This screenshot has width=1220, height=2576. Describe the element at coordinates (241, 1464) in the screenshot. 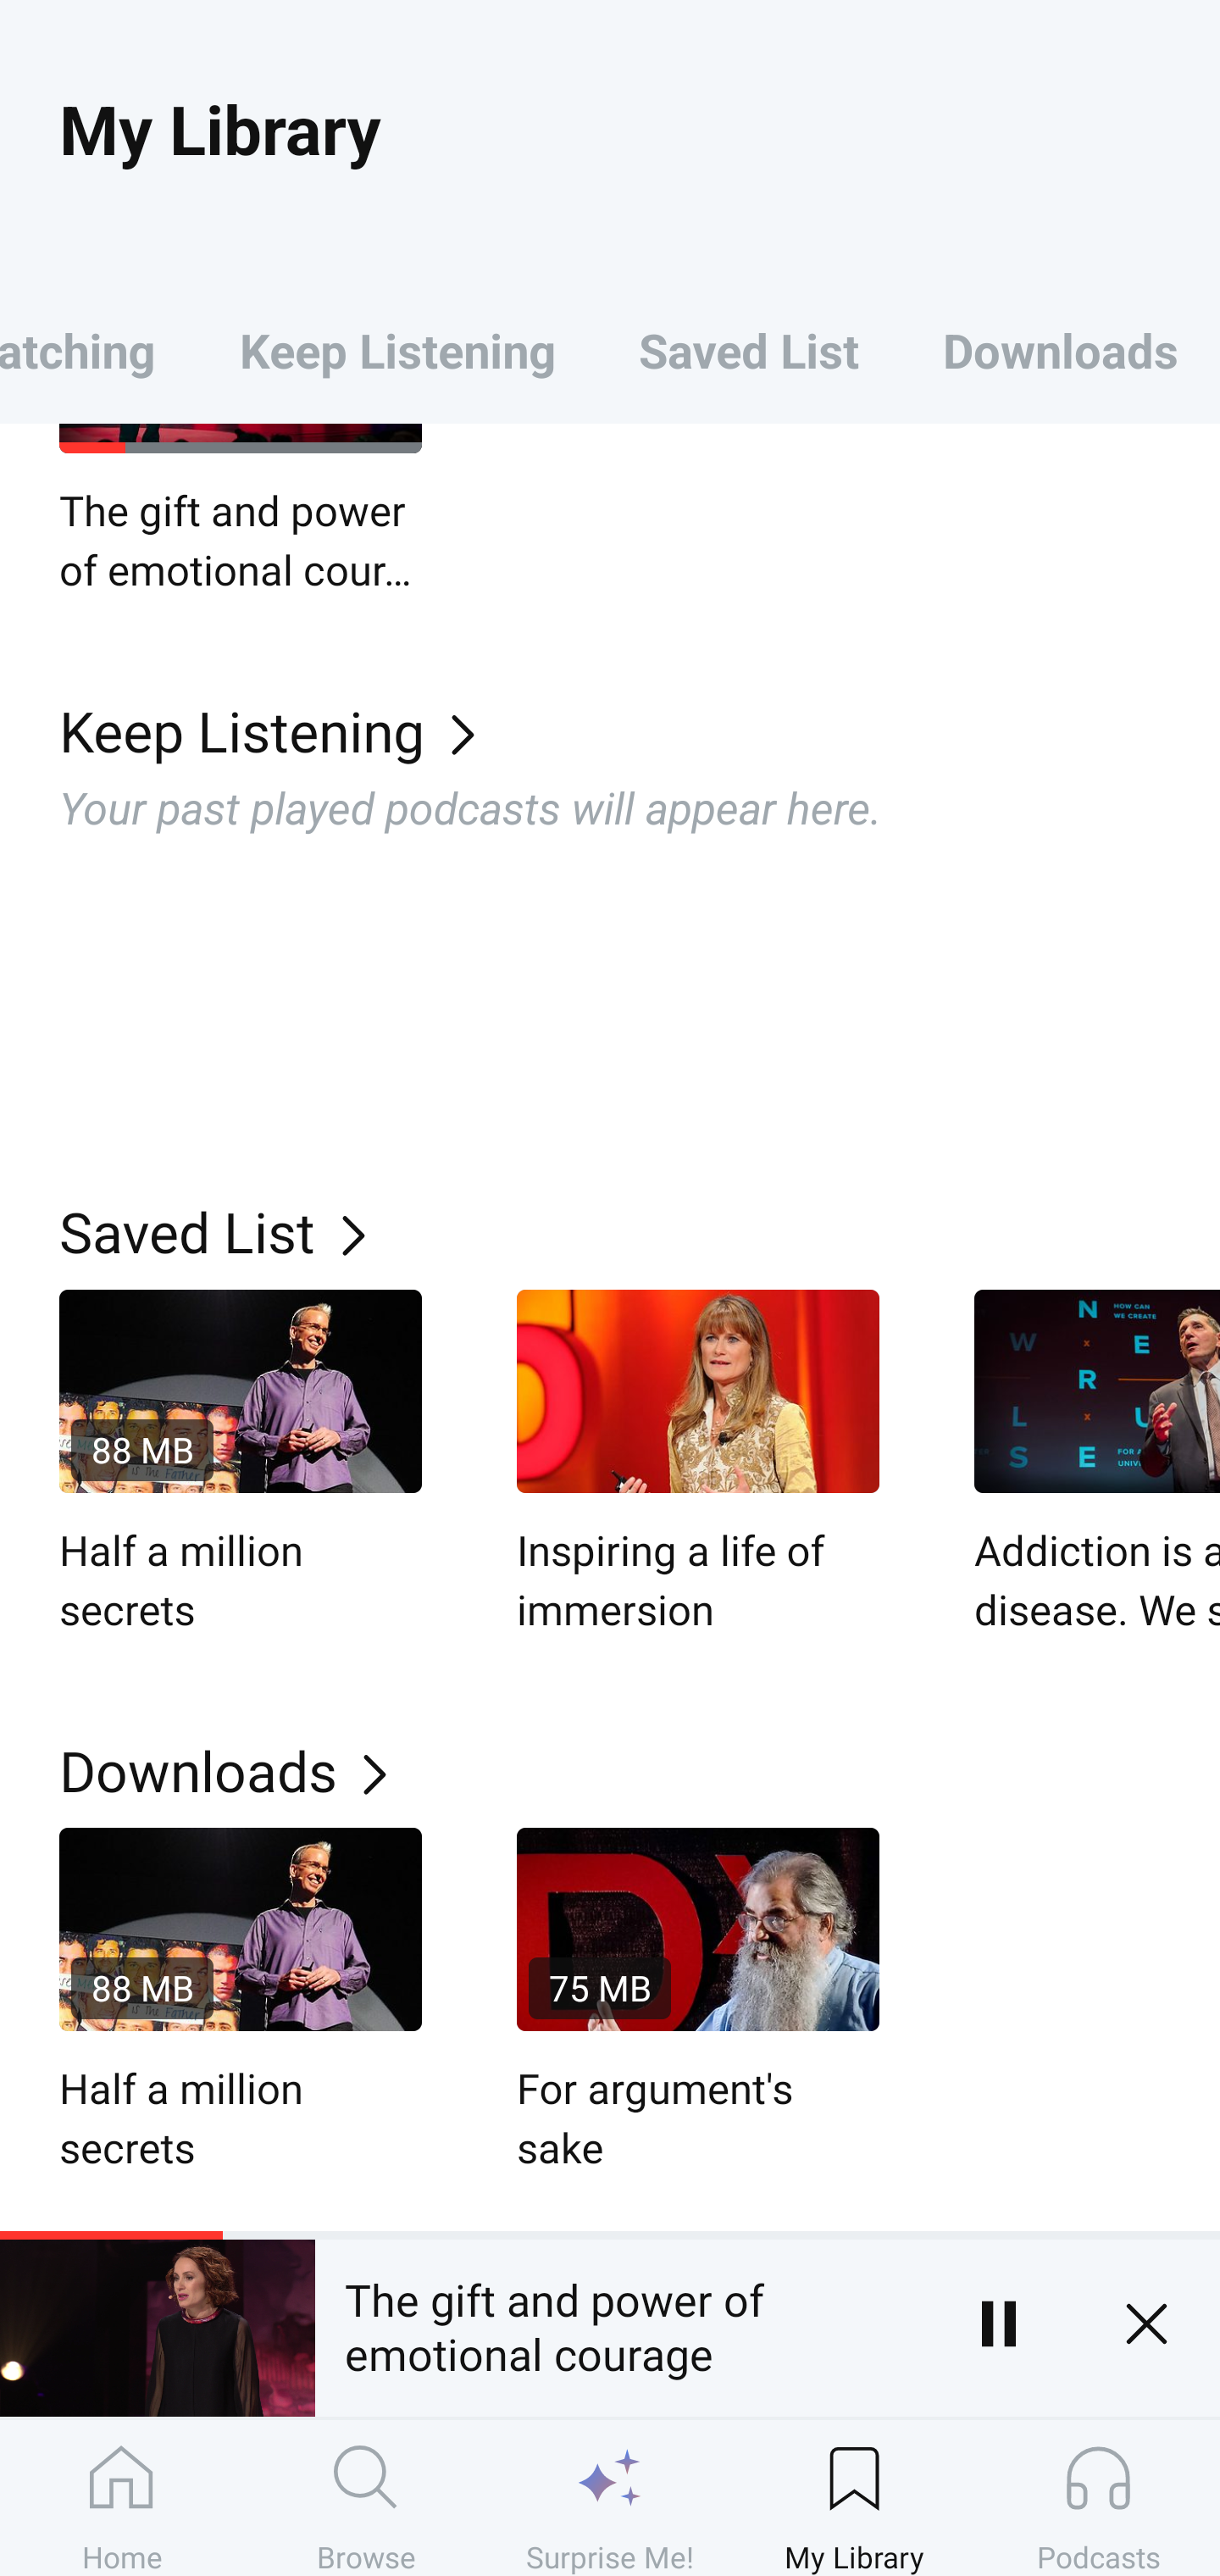

I see `88 MB Half a million secrets` at that location.